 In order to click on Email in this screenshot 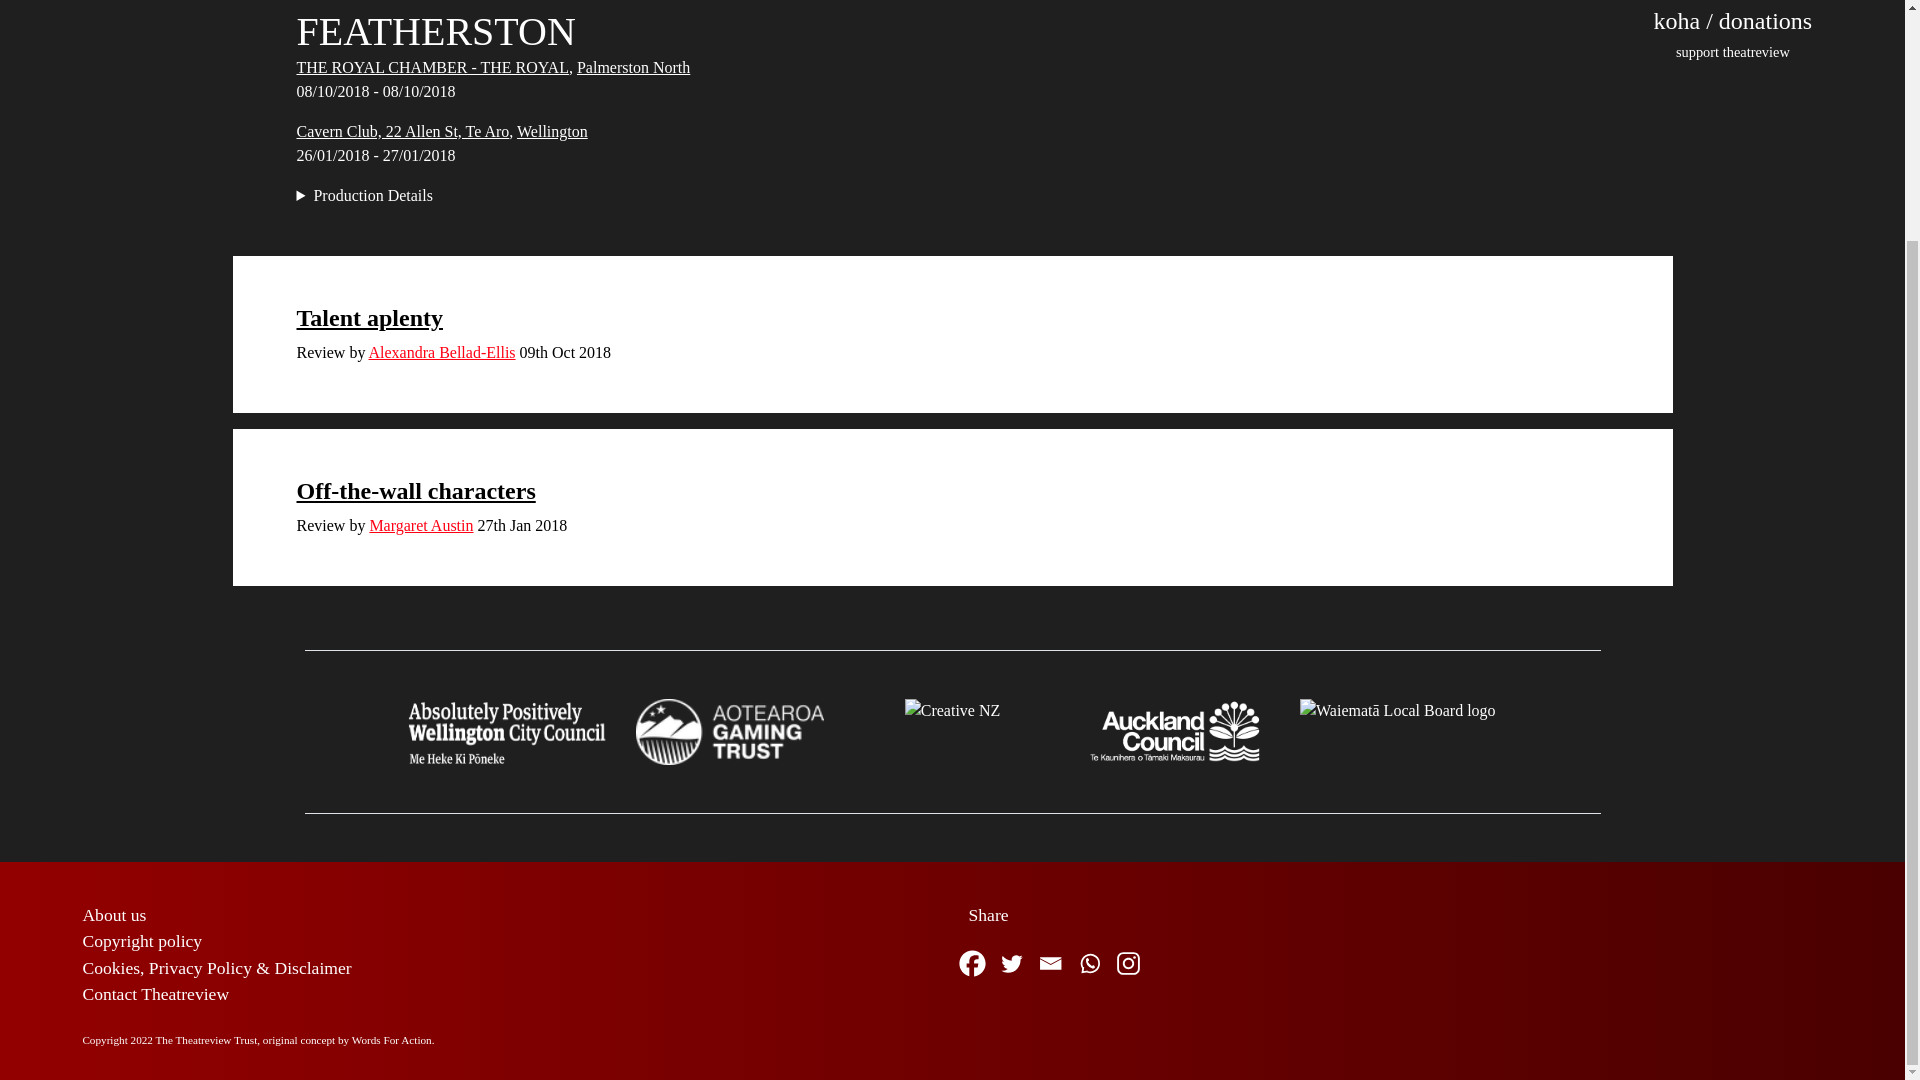, I will do `click(1050, 963)`.